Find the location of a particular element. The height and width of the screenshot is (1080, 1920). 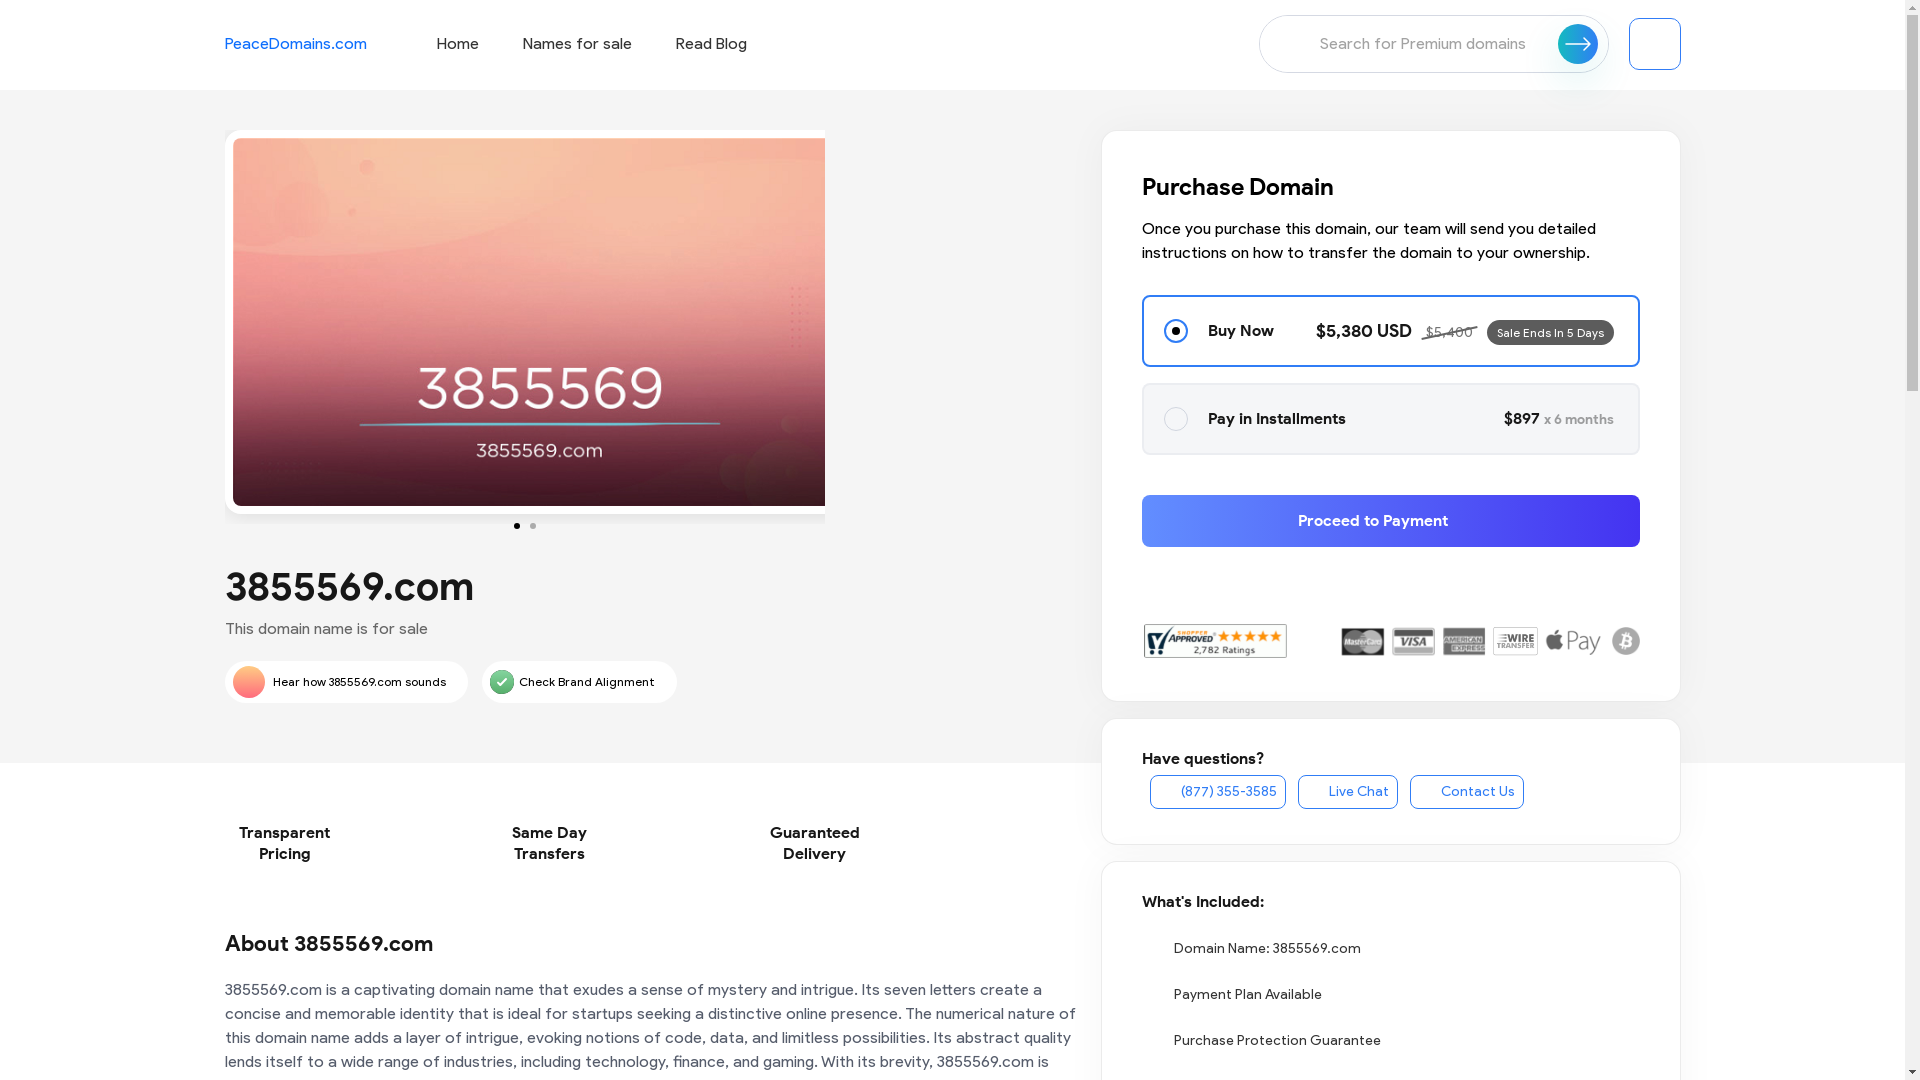

Contact Us is located at coordinates (1467, 792).